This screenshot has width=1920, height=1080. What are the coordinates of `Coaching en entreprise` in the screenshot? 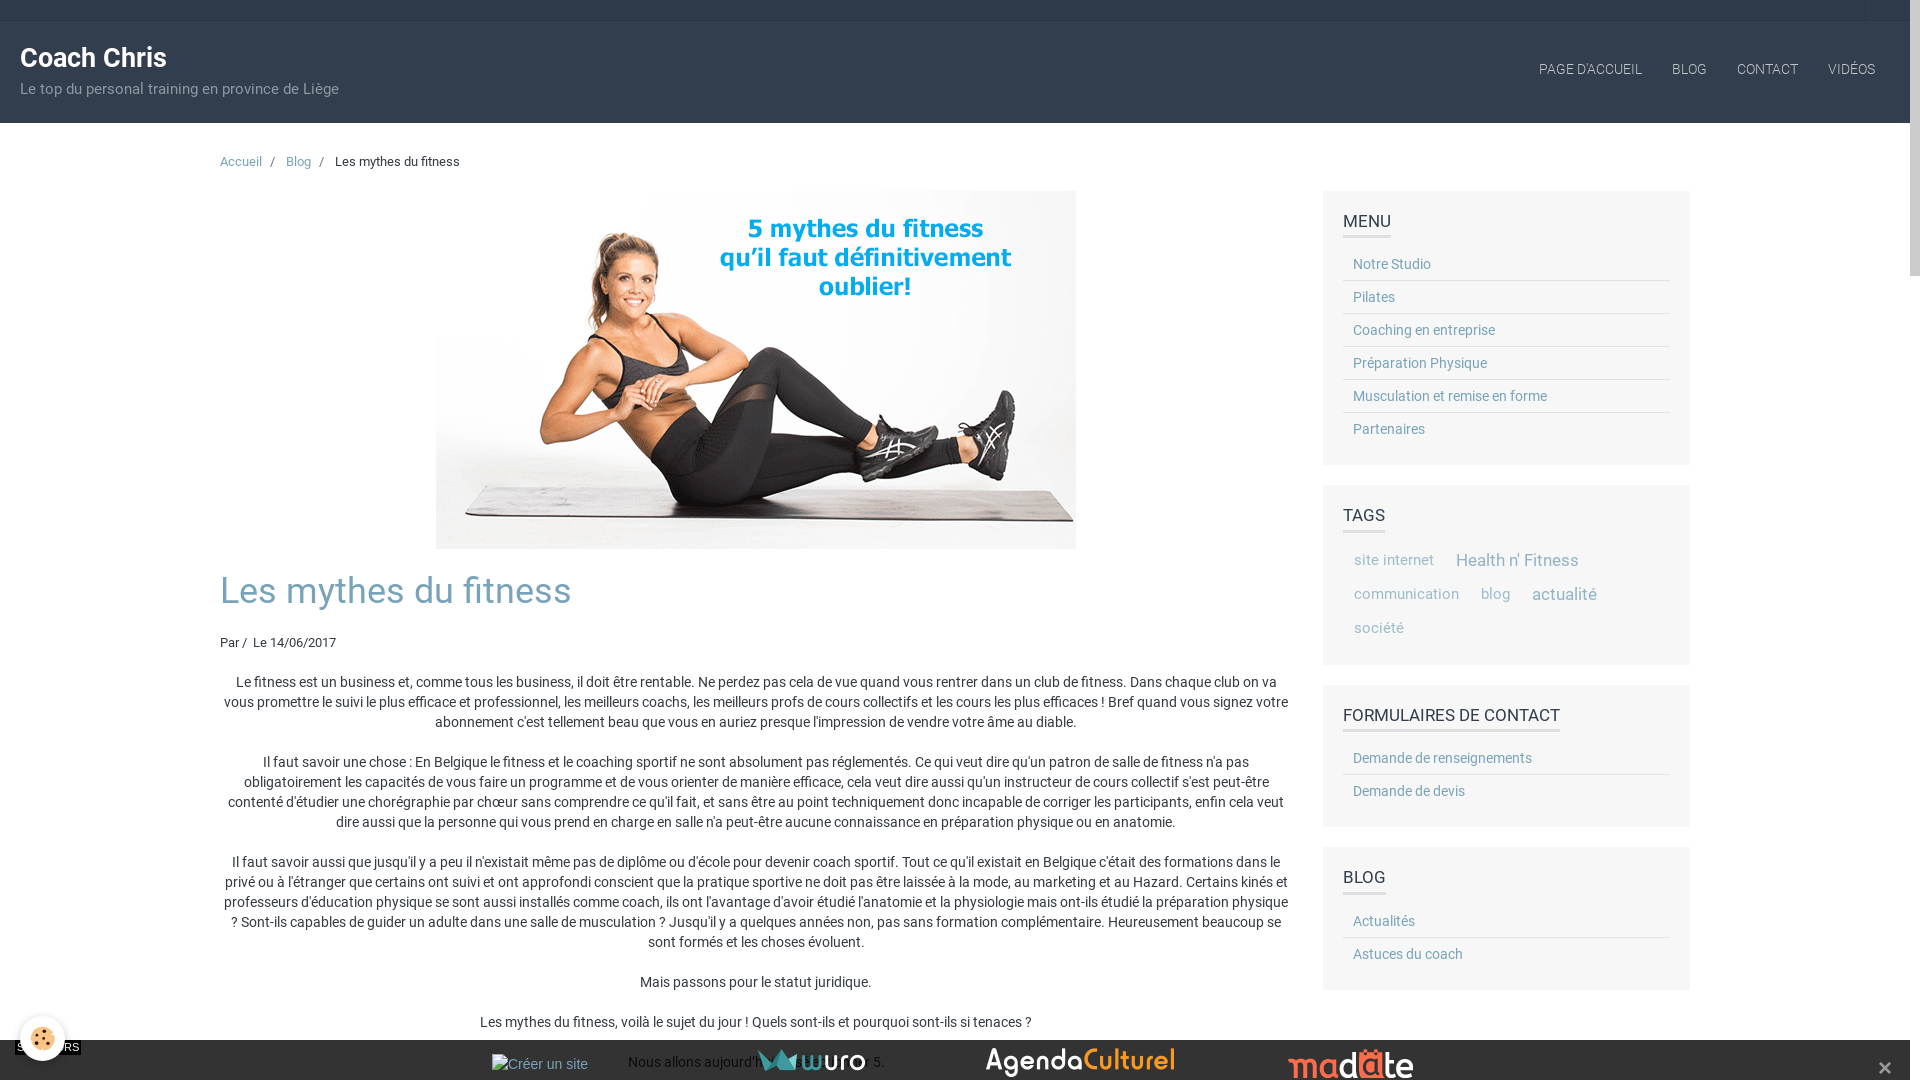 It's located at (1506, 330).